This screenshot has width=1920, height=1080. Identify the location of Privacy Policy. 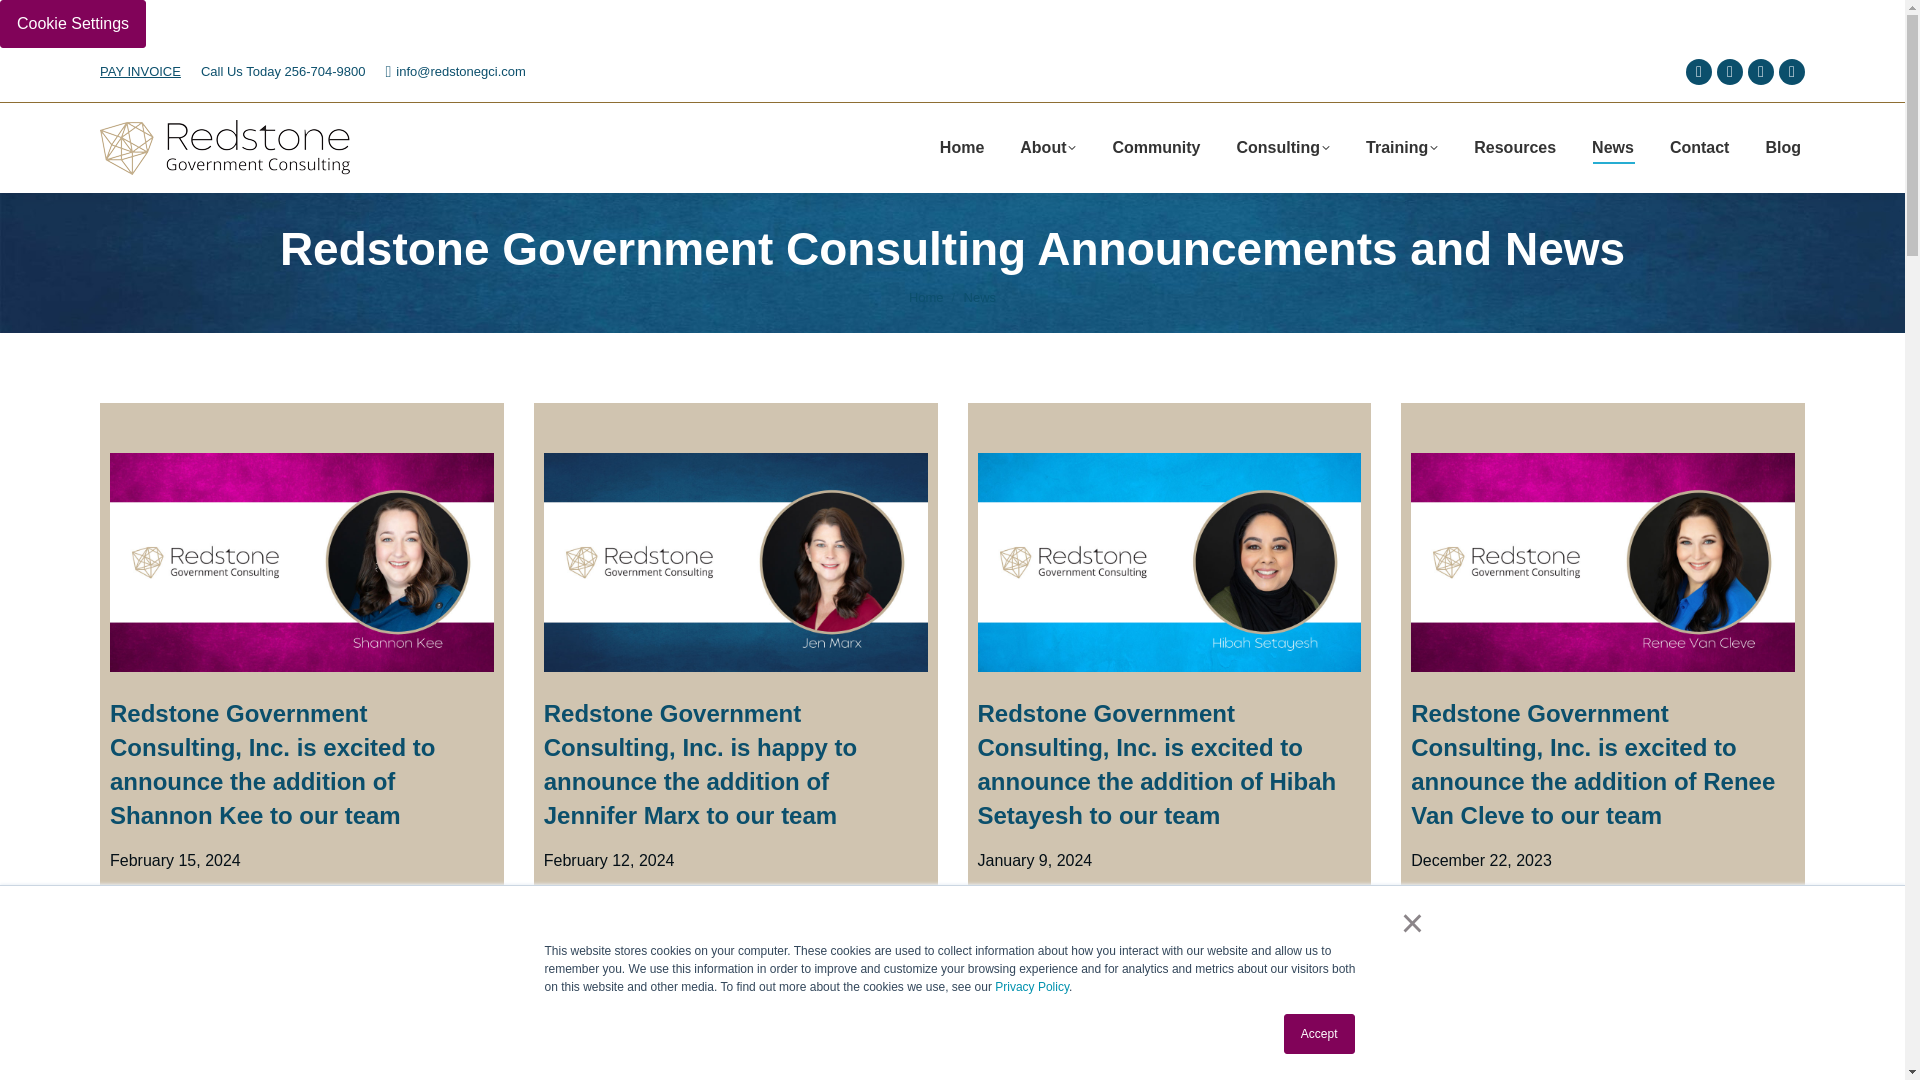
(1032, 986).